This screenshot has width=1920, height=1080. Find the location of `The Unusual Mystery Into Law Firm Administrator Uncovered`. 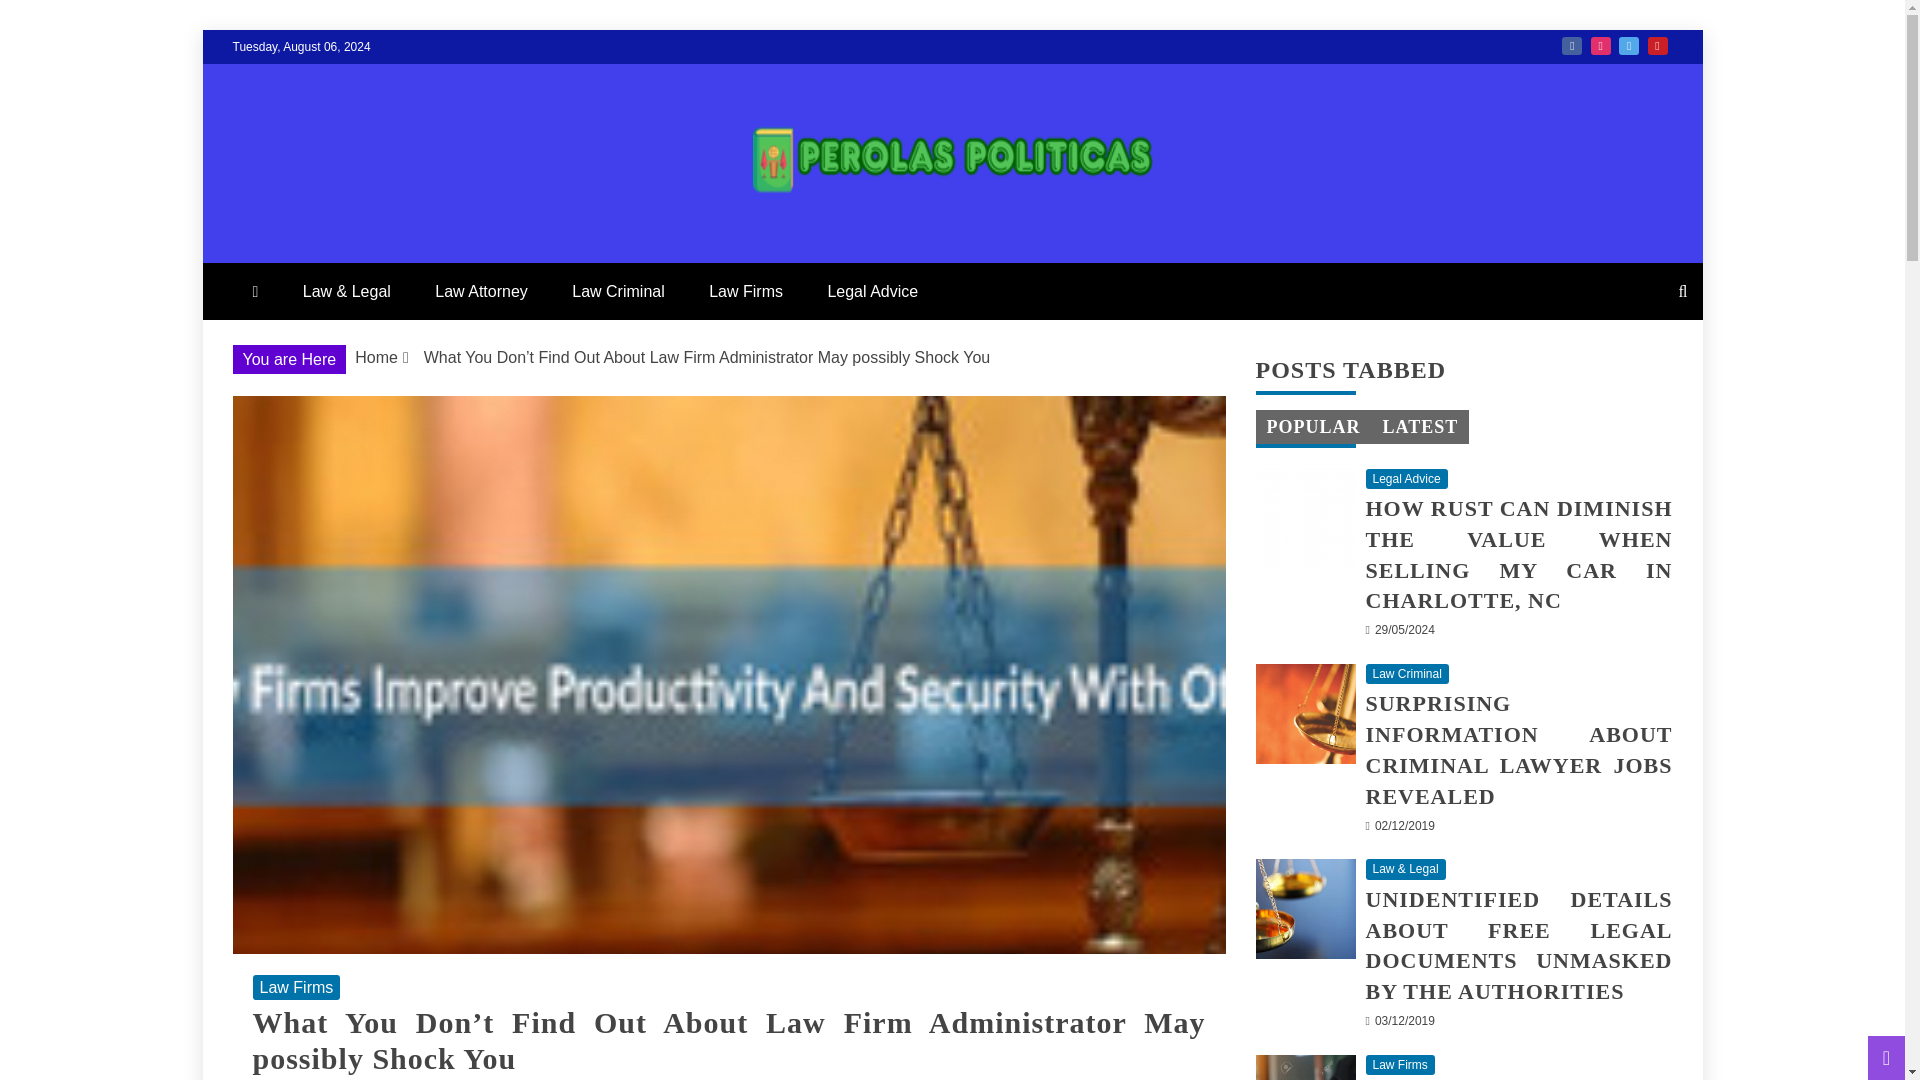

The Unusual Mystery Into Law Firm Administrator Uncovered is located at coordinates (1305, 1068).